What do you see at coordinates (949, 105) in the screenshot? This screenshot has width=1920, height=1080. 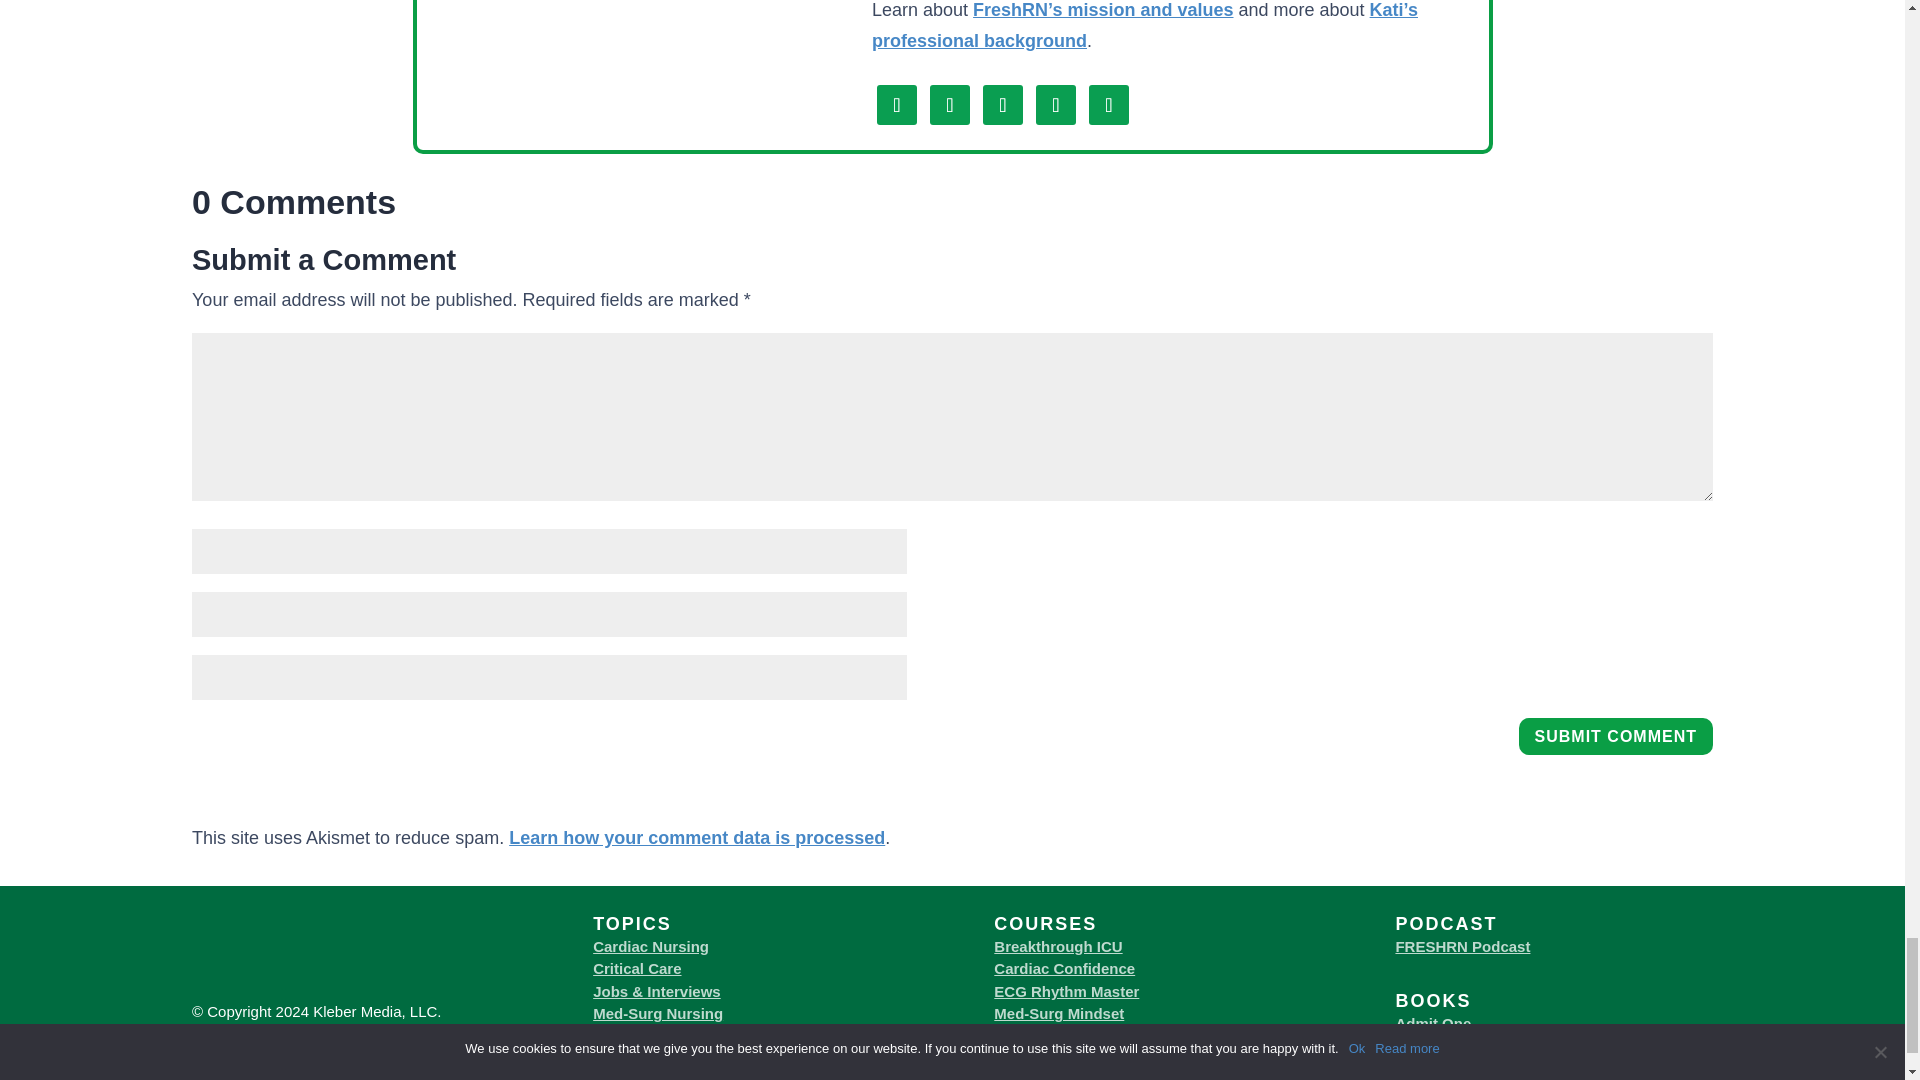 I see `Follow on Instagram` at bounding box center [949, 105].